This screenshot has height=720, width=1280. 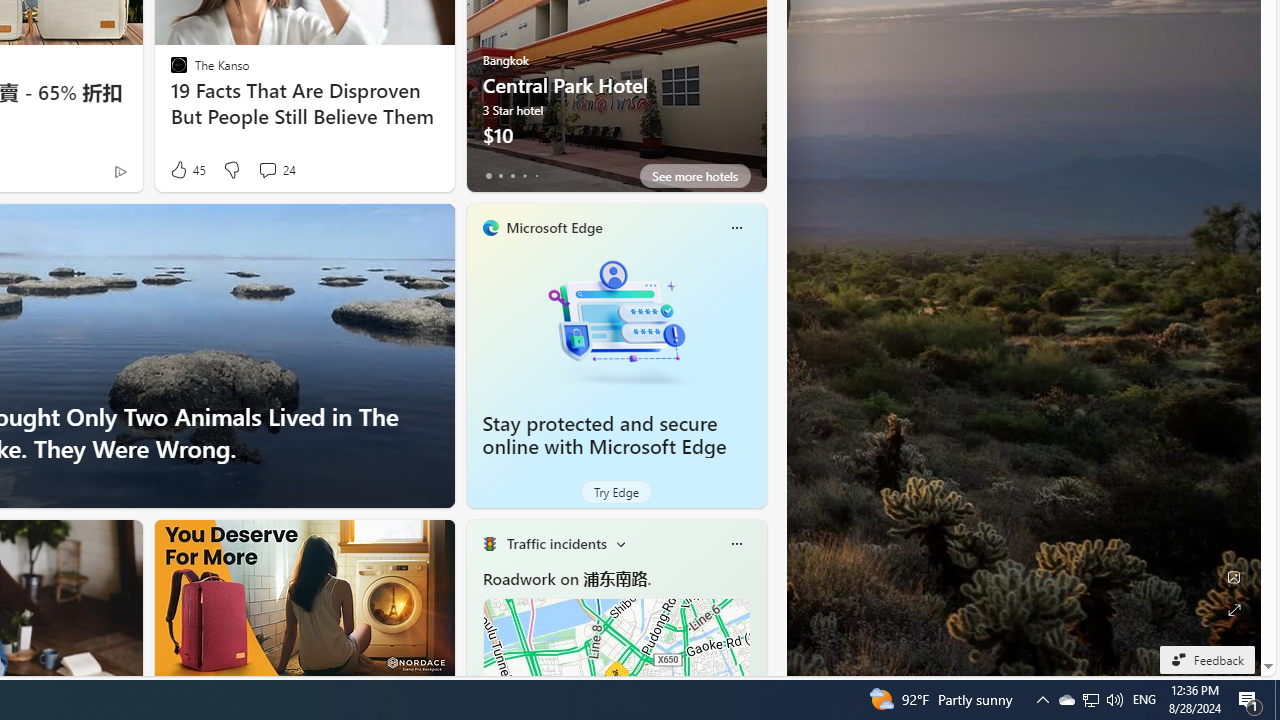 I want to click on Traffic incidents, so click(x=556, y=543).